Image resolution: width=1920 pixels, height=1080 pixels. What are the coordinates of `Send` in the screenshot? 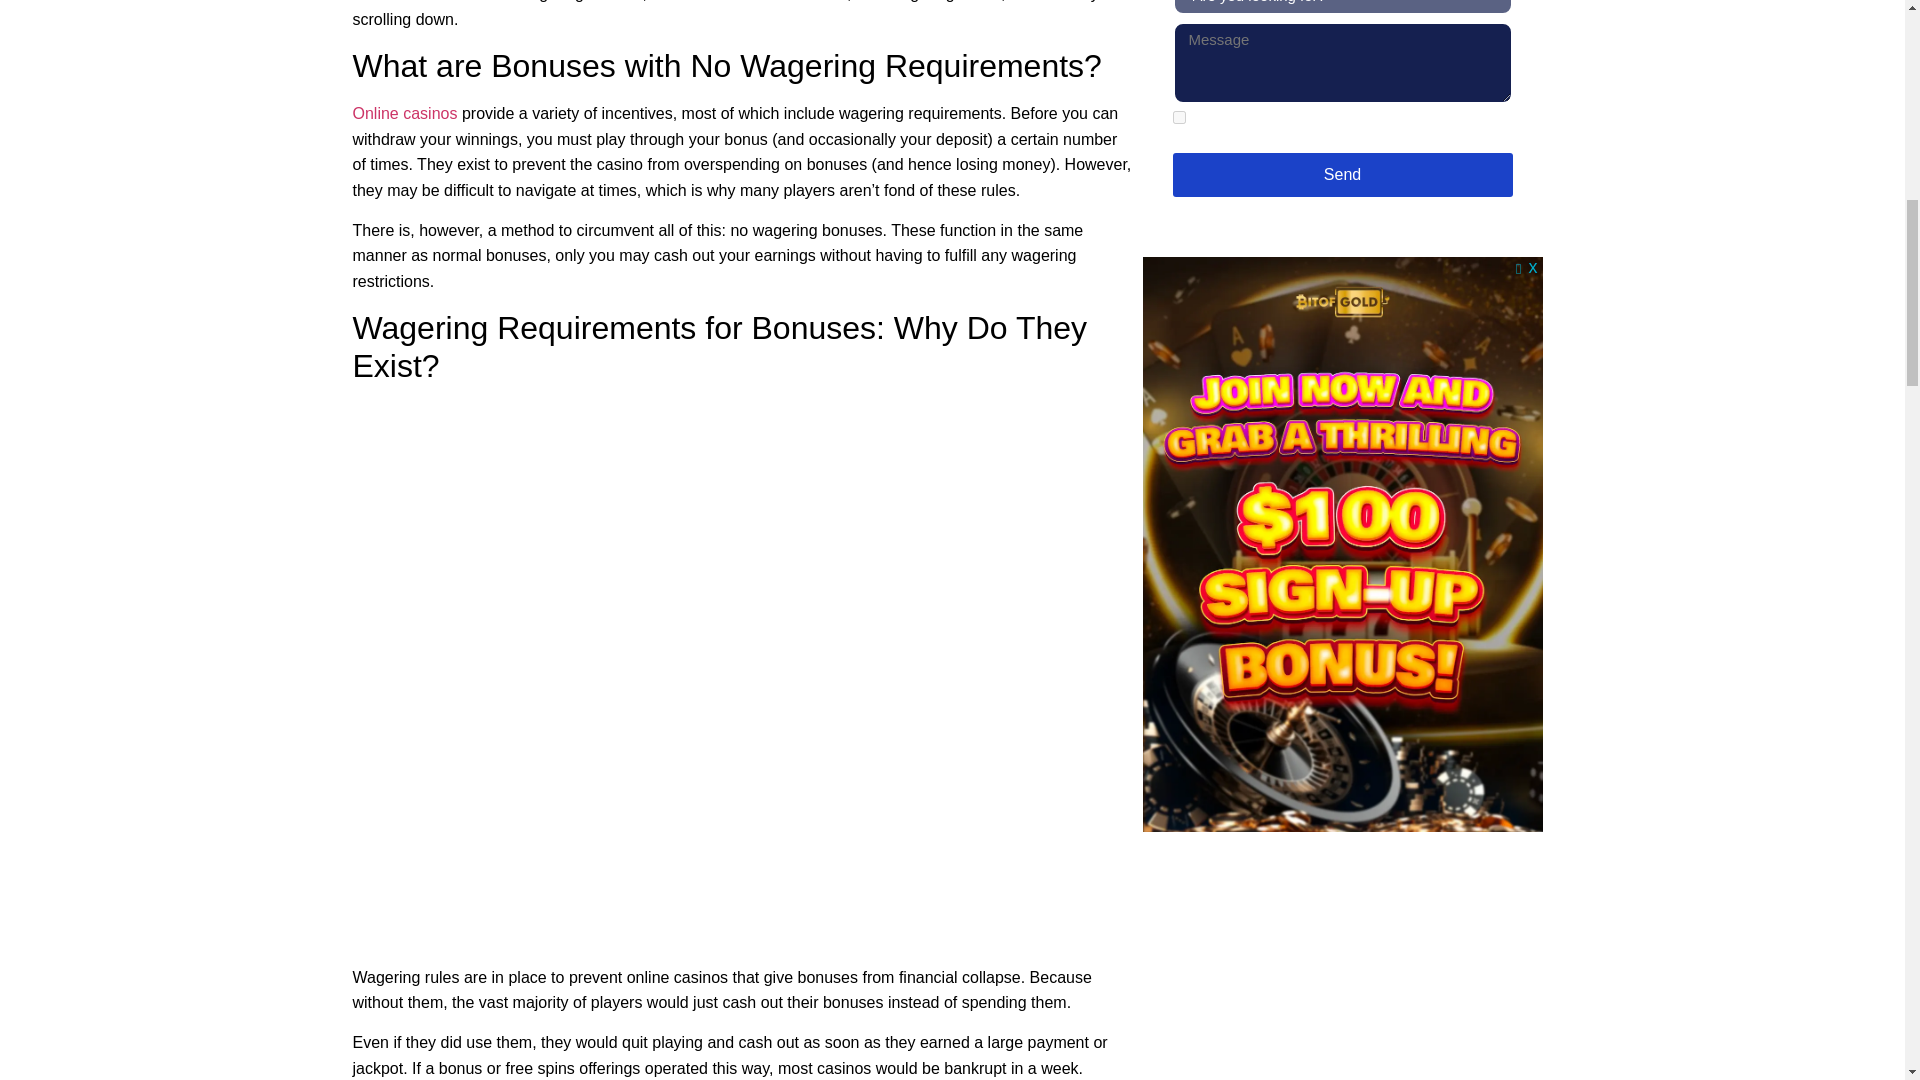 It's located at (1342, 174).